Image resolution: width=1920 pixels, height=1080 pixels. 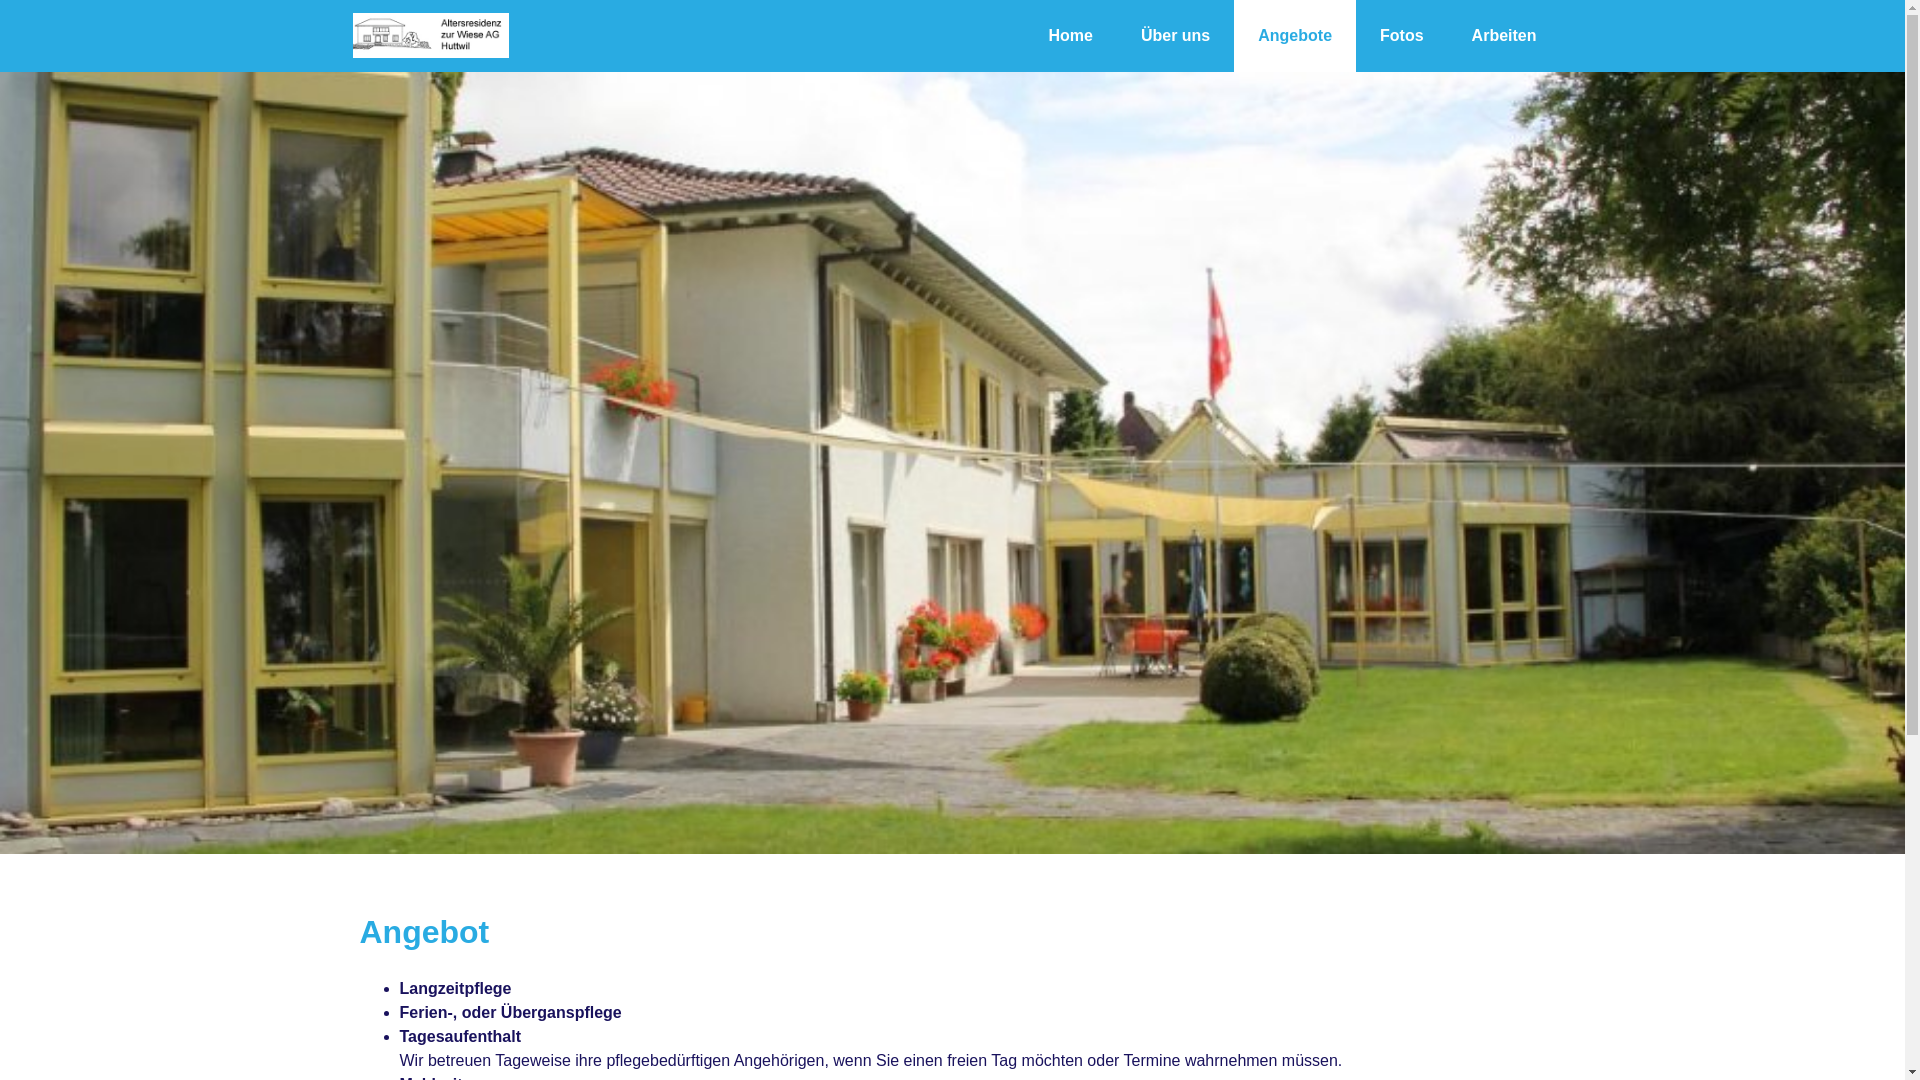 I want to click on Arbeiten, so click(x=1504, y=36).